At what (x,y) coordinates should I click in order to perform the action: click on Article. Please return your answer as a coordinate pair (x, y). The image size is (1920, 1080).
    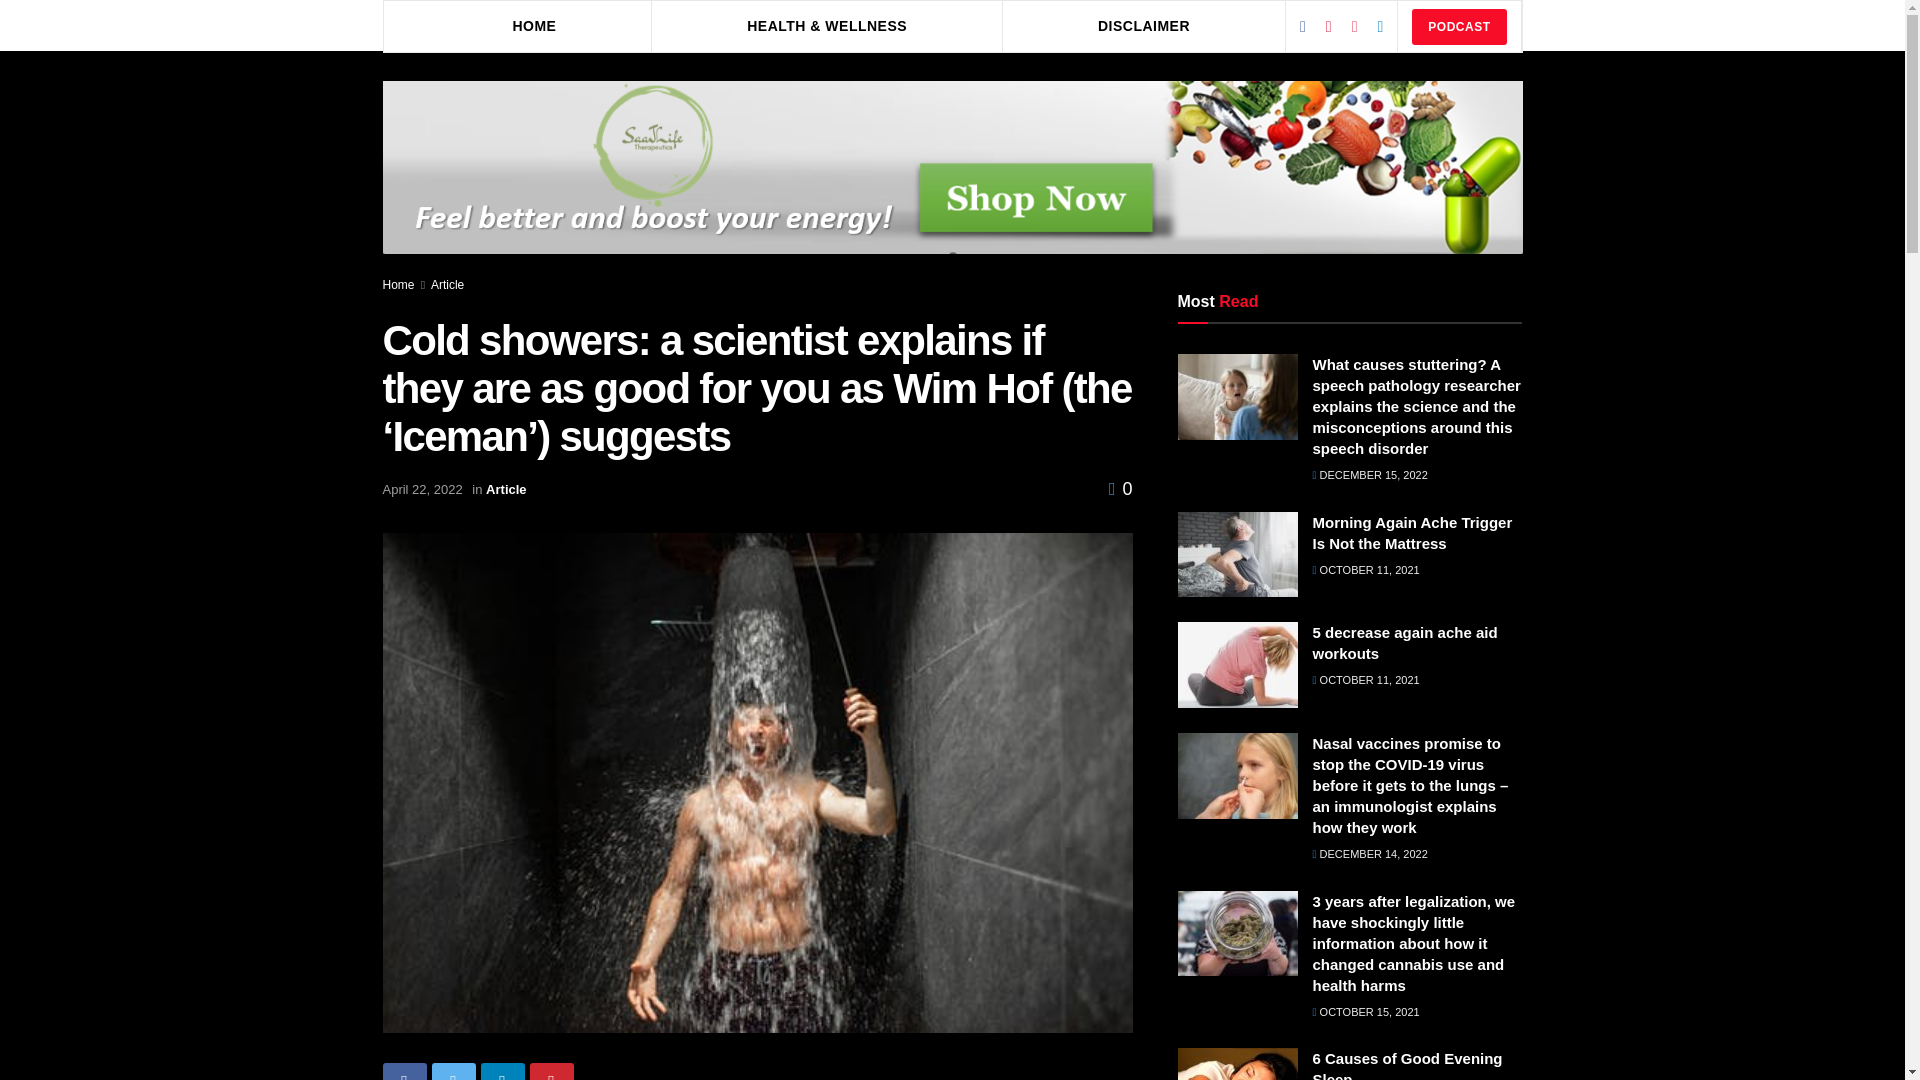
    Looking at the image, I should click on (447, 284).